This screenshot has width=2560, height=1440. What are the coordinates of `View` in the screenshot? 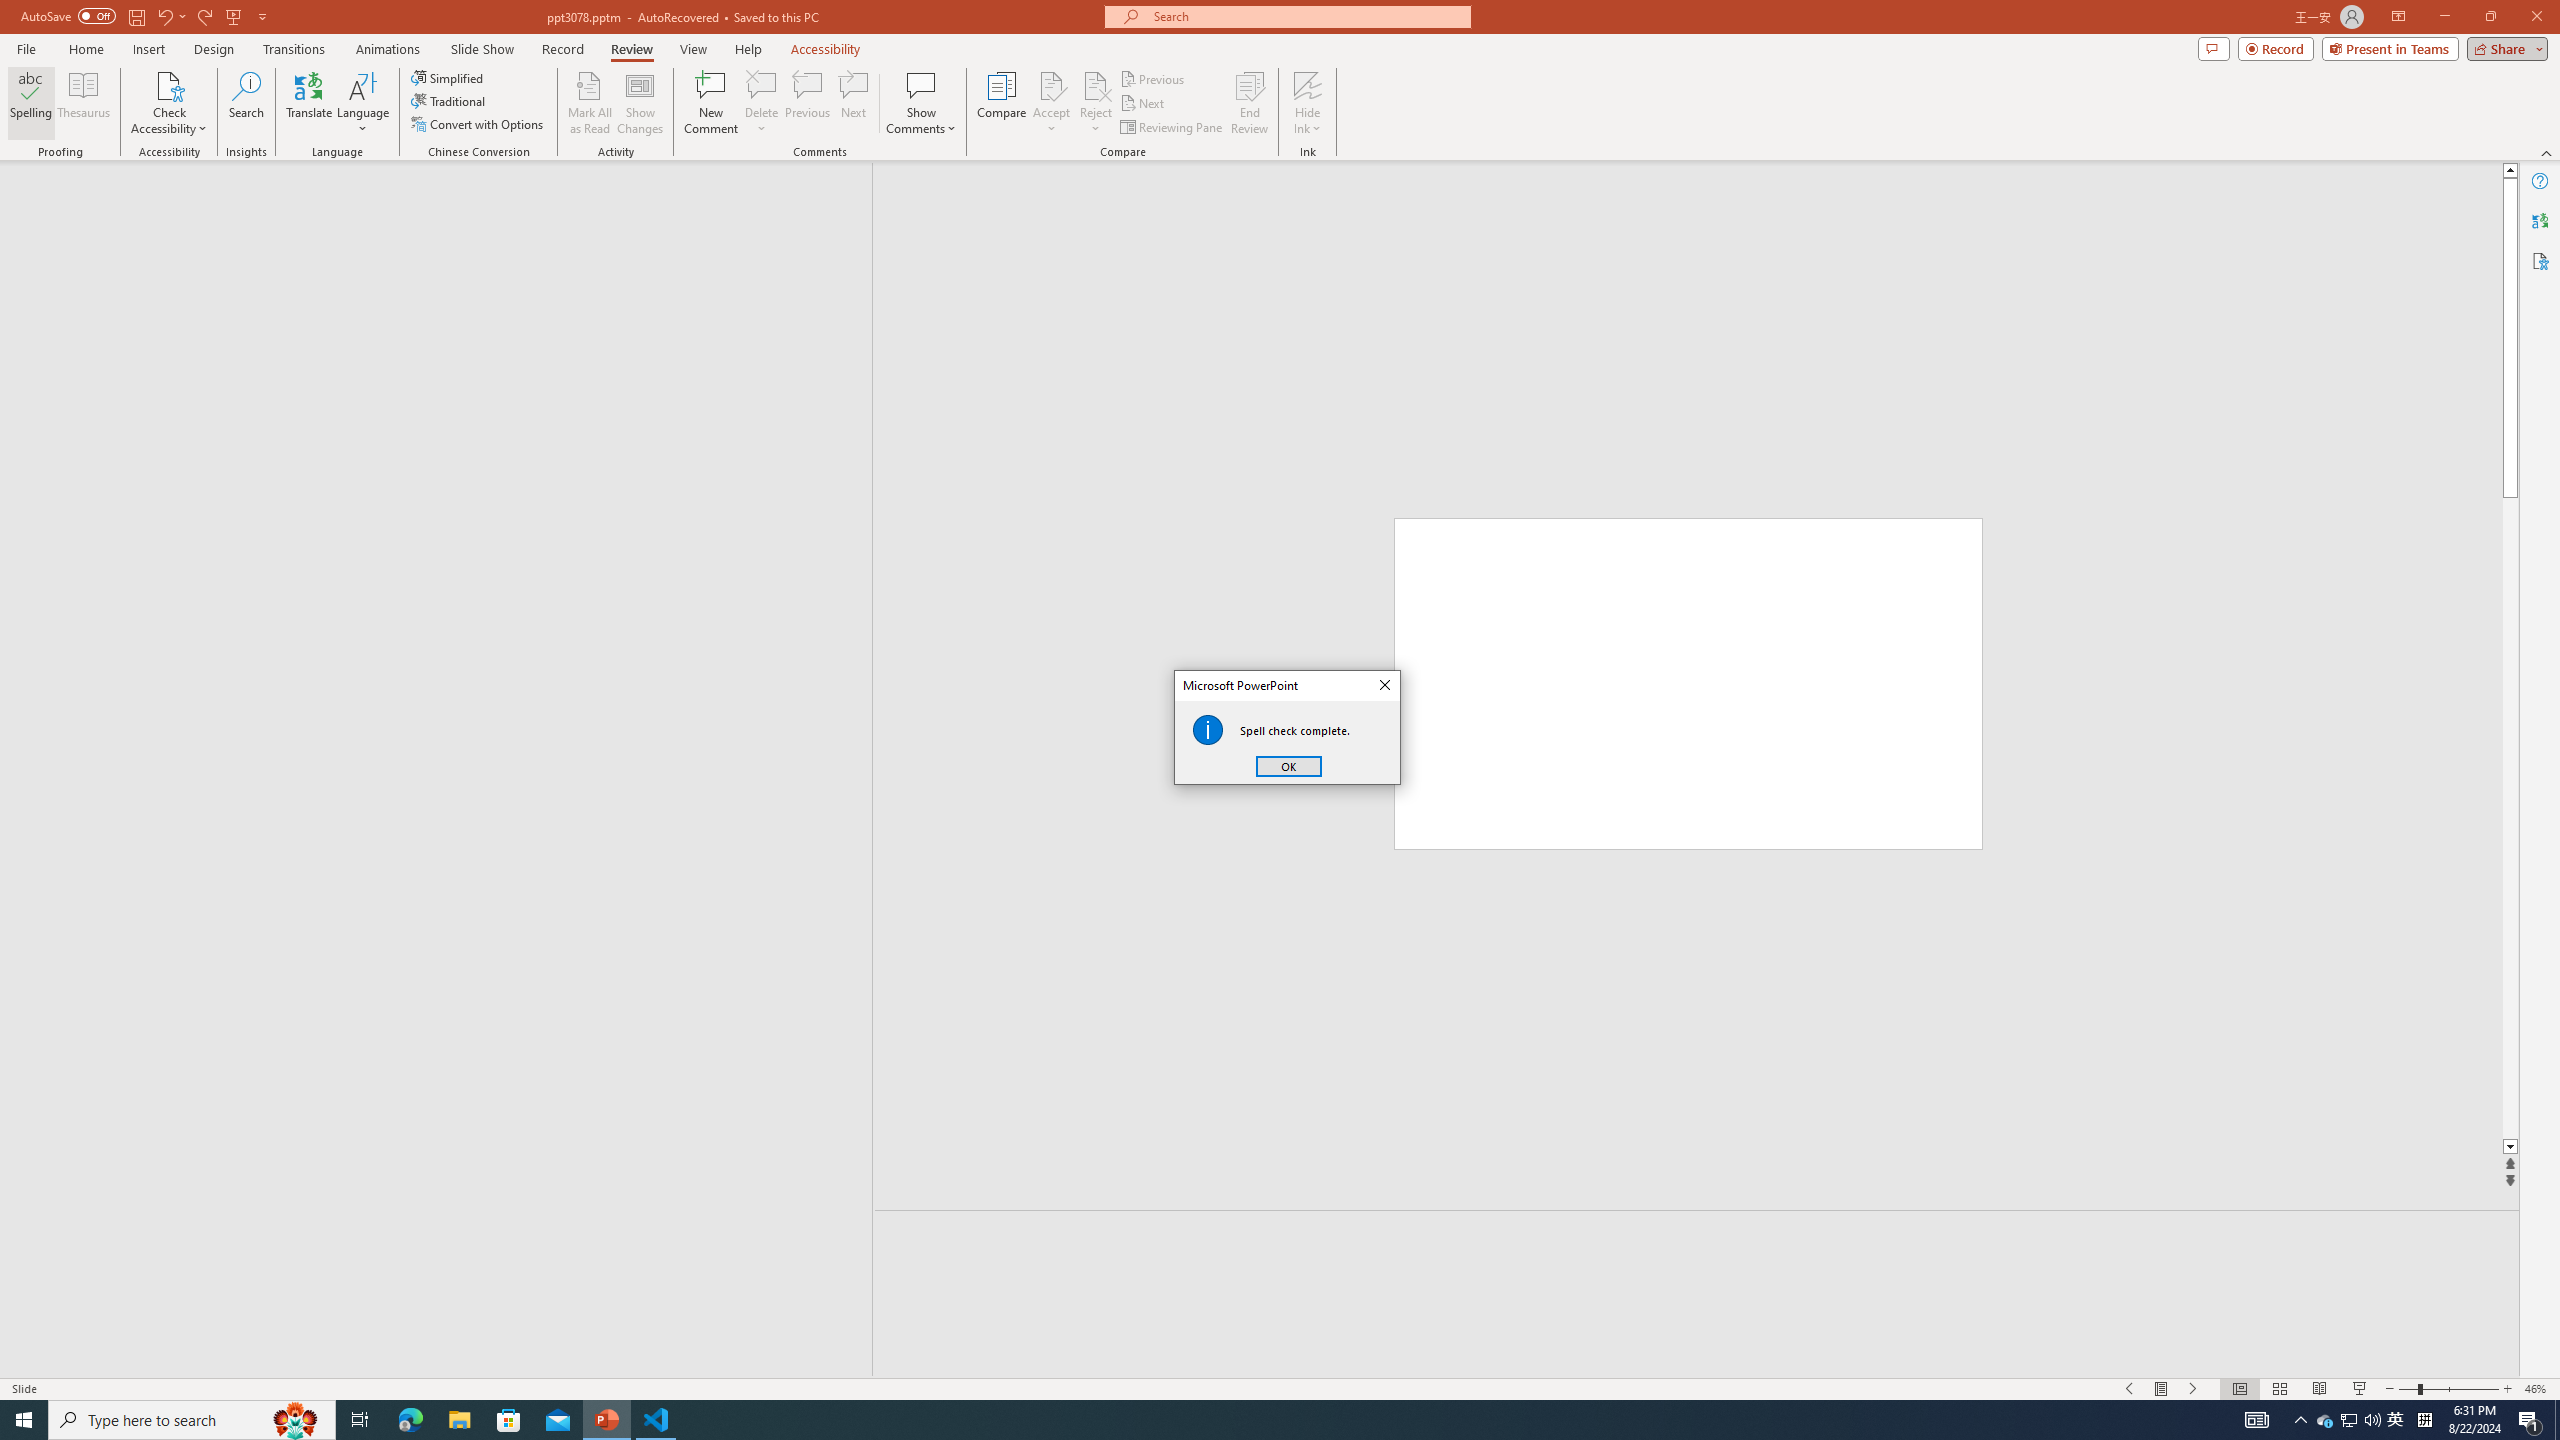 It's located at (694, 49).